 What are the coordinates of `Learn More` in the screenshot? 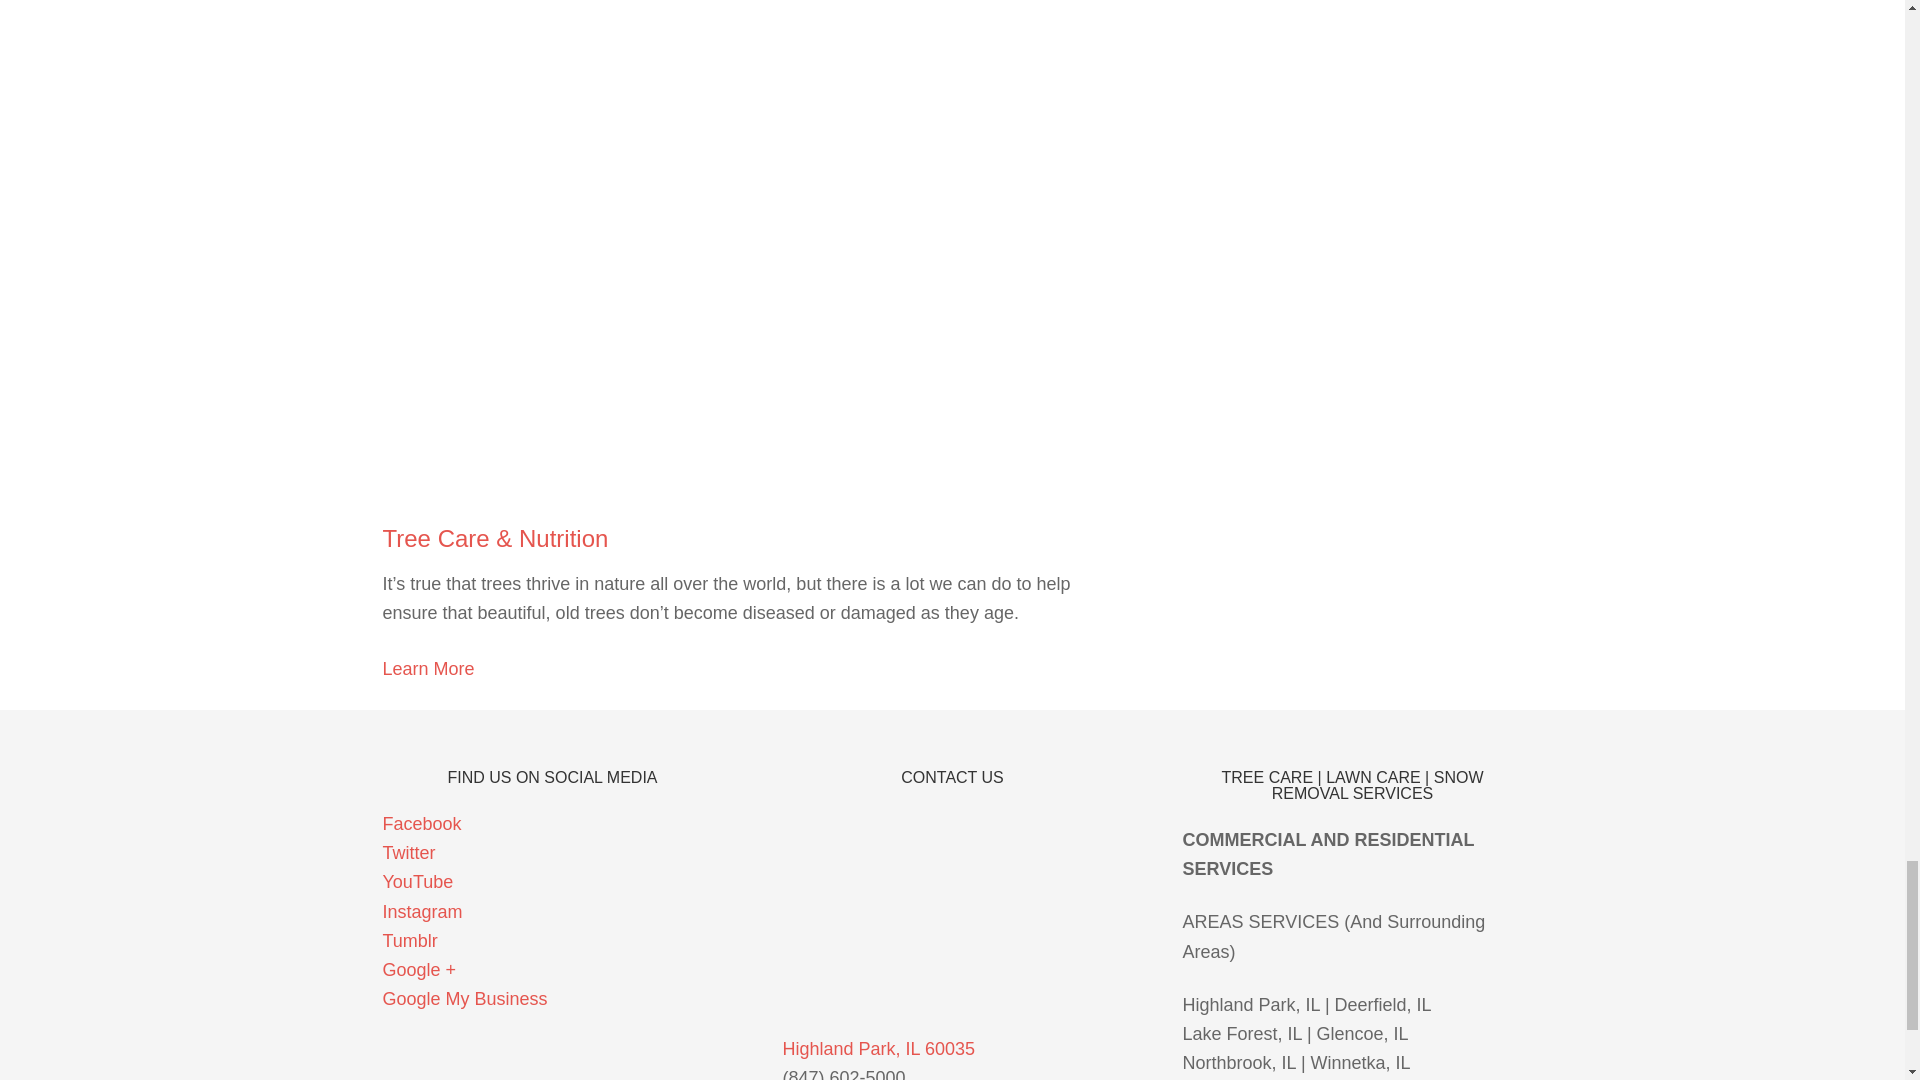 It's located at (428, 668).